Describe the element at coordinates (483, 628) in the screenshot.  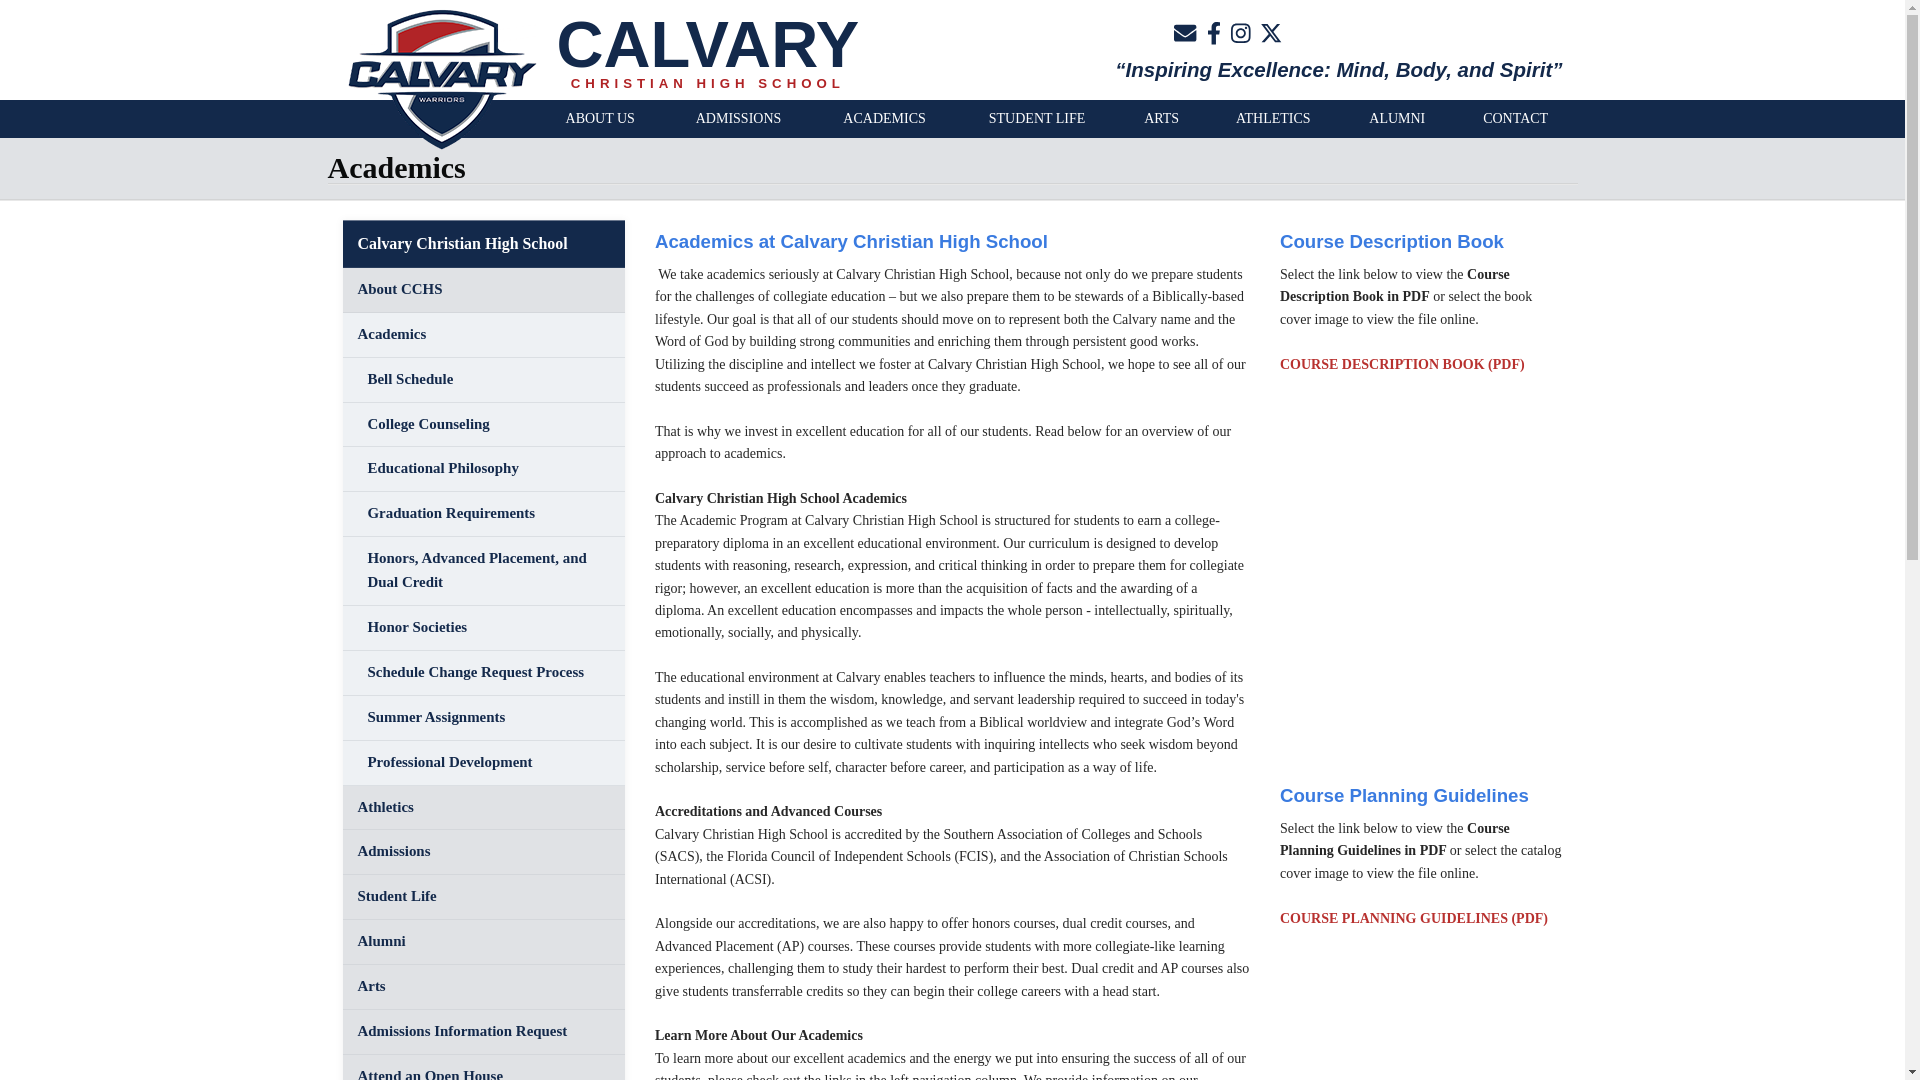
I see `Honor Societies` at that location.